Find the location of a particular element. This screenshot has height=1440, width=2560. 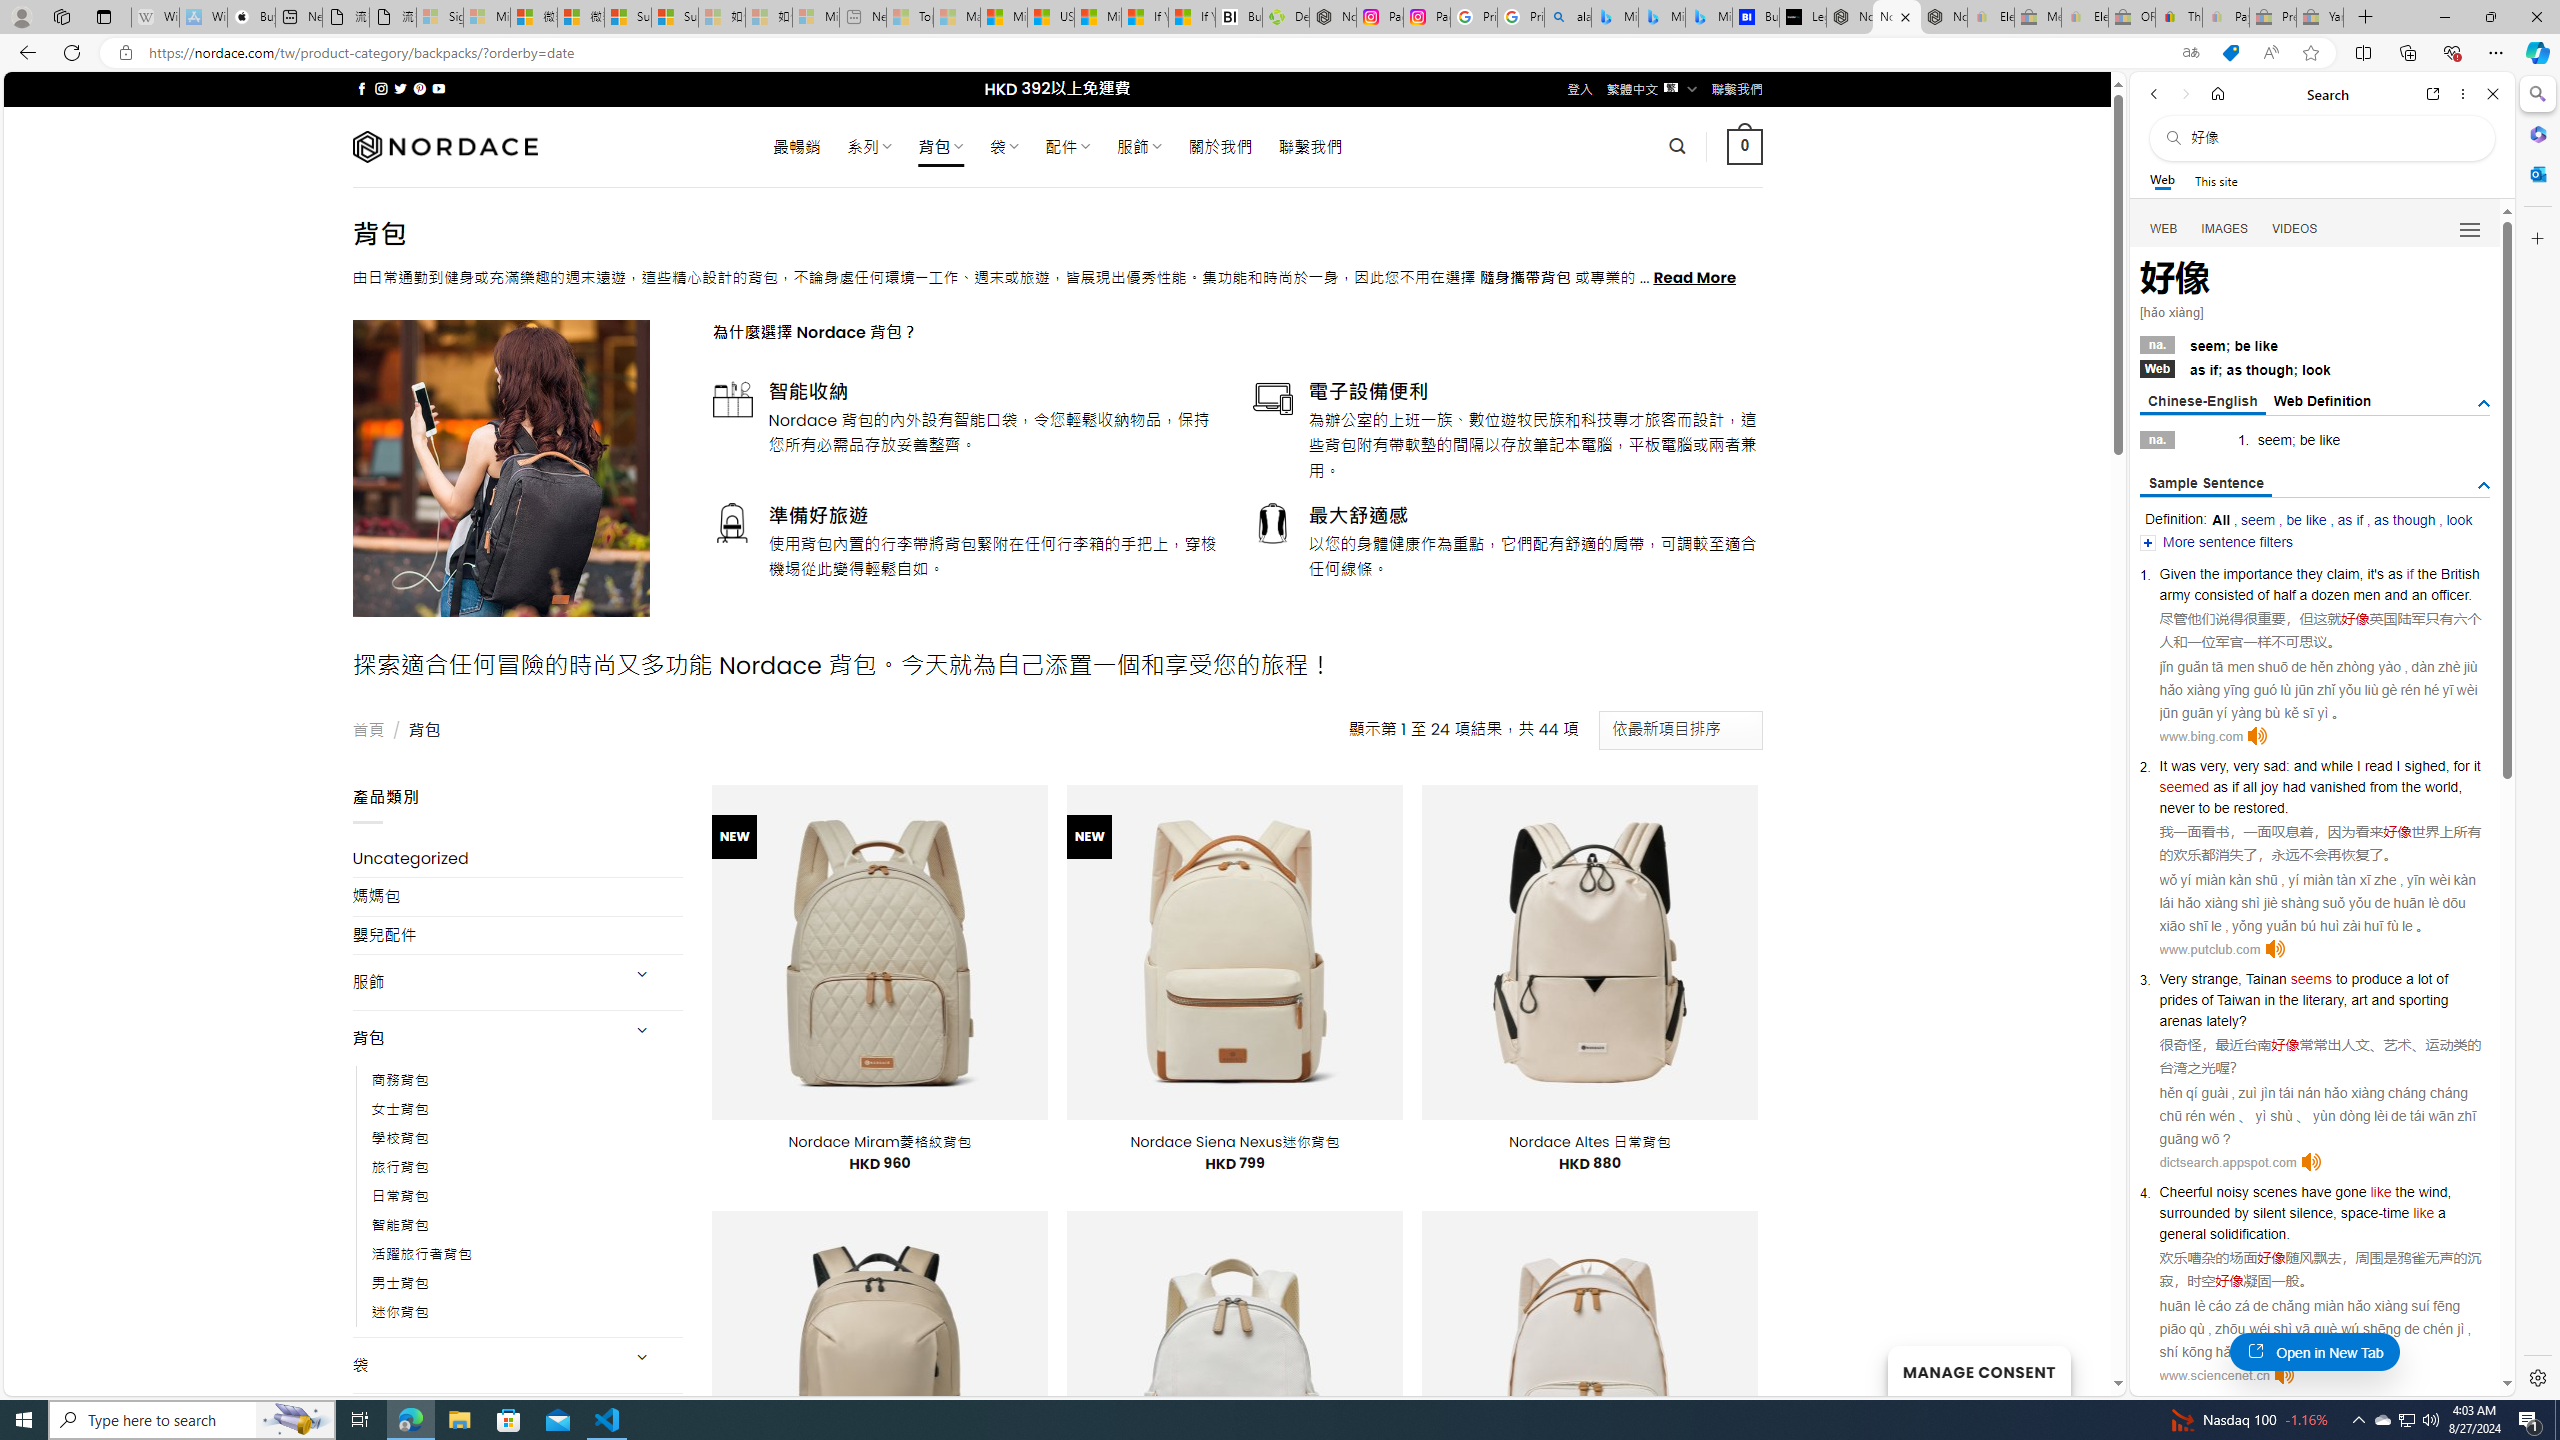

the is located at coordinates (2405, 1191).